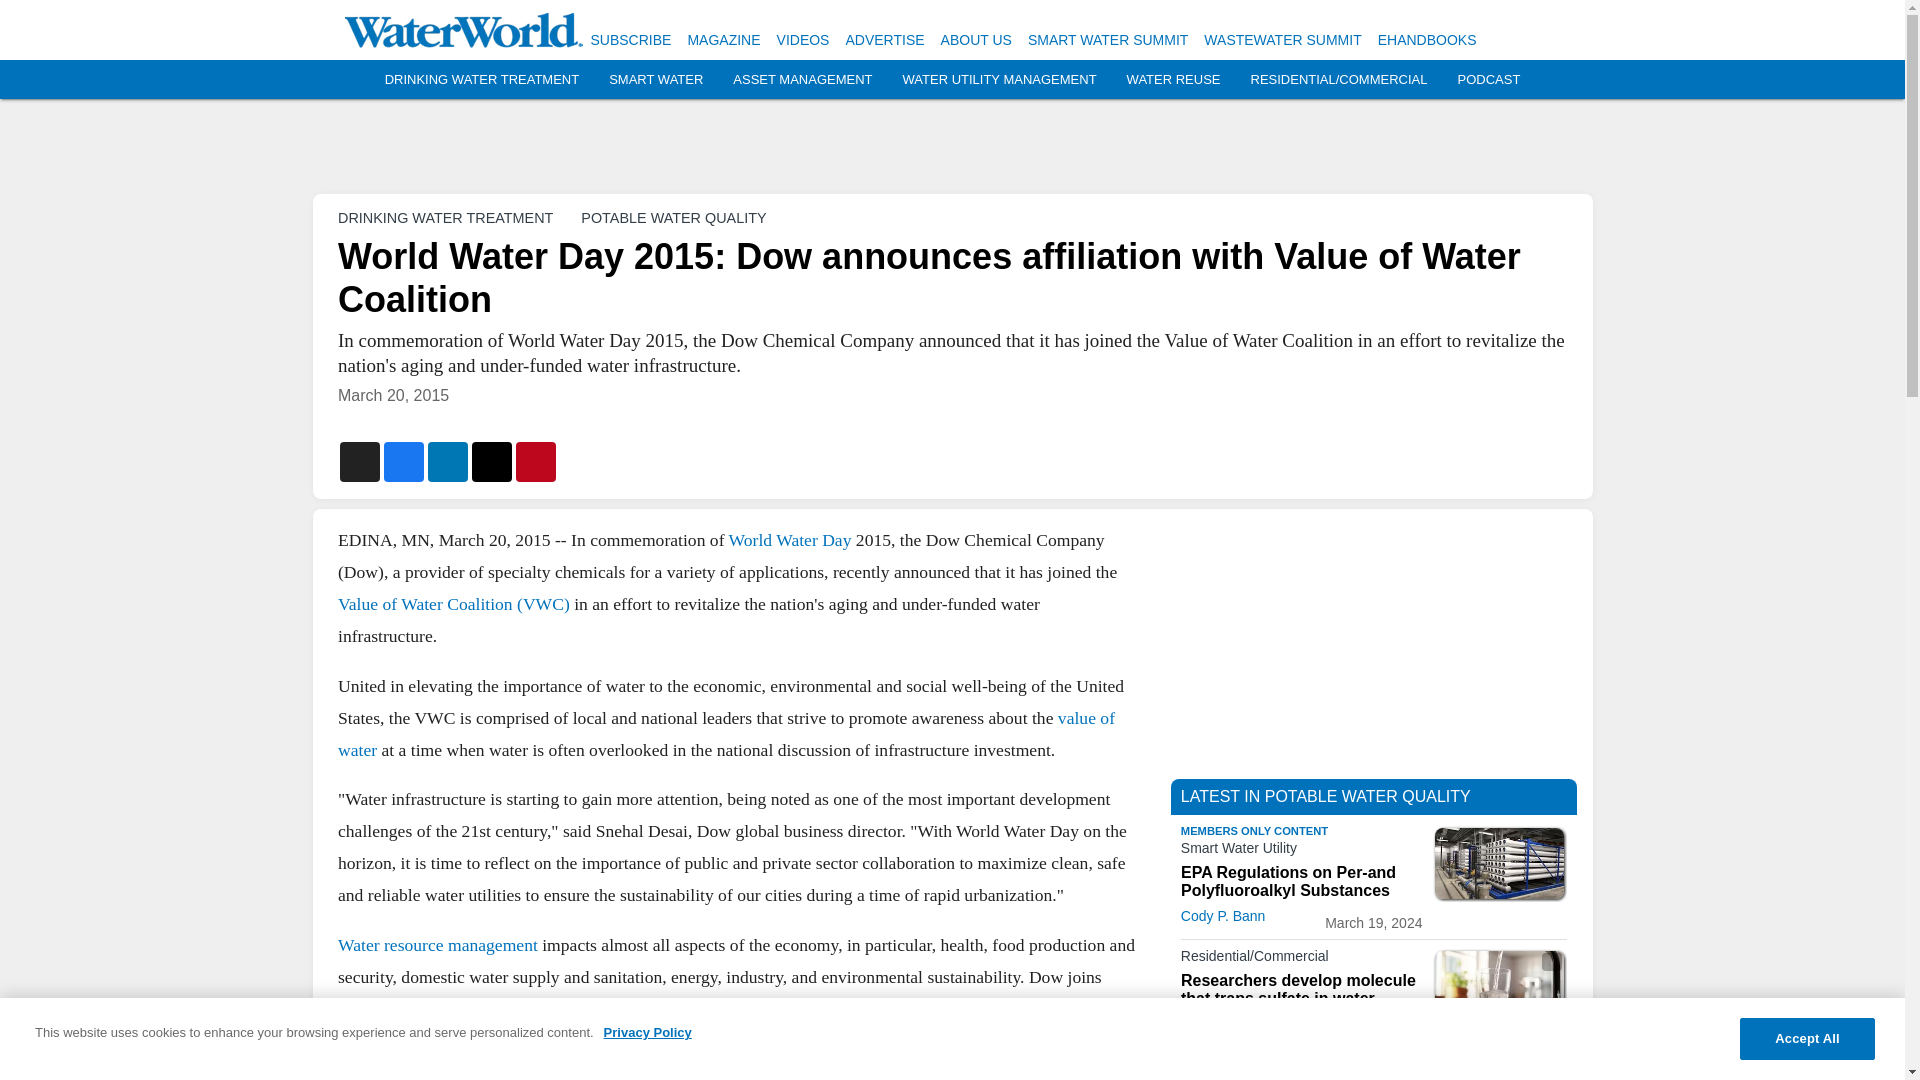 This screenshot has width=1920, height=1080. What do you see at coordinates (482, 80) in the screenshot?
I see `DRINKING WATER TREATMENT` at bounding box center [482, 80].